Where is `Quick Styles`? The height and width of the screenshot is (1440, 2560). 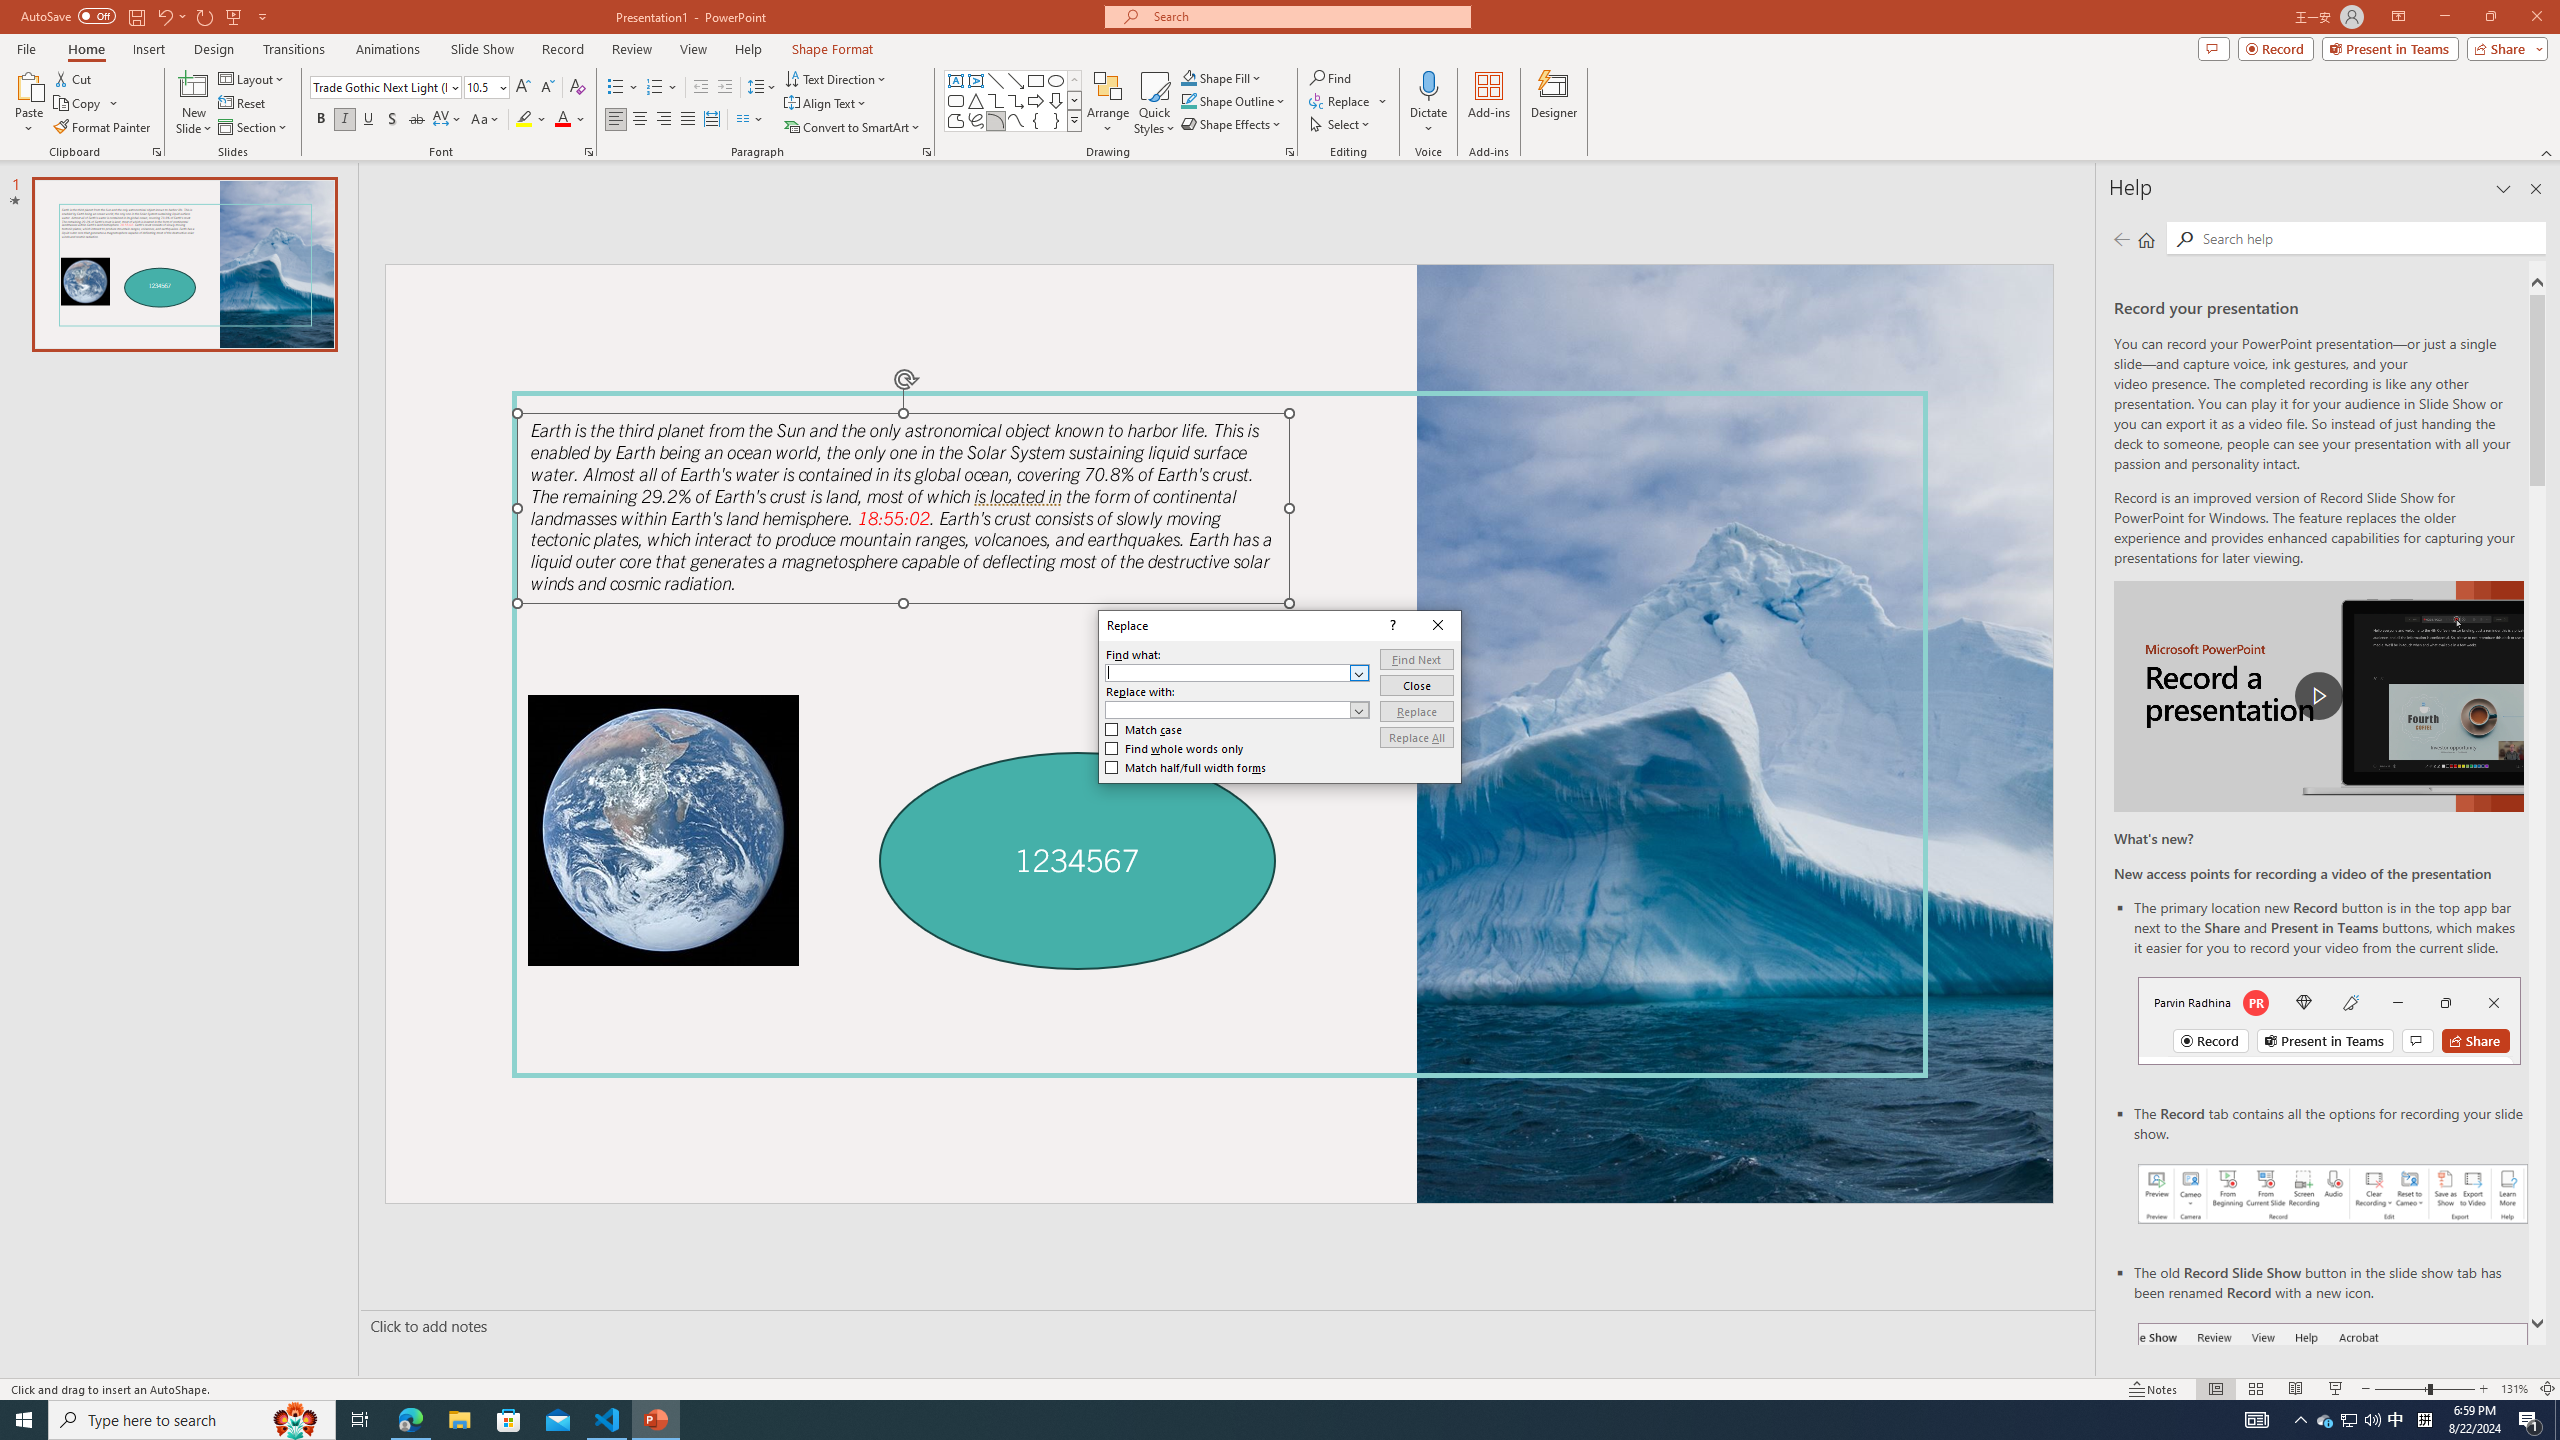
Quick Styles is located at coordinates (1154, 103).